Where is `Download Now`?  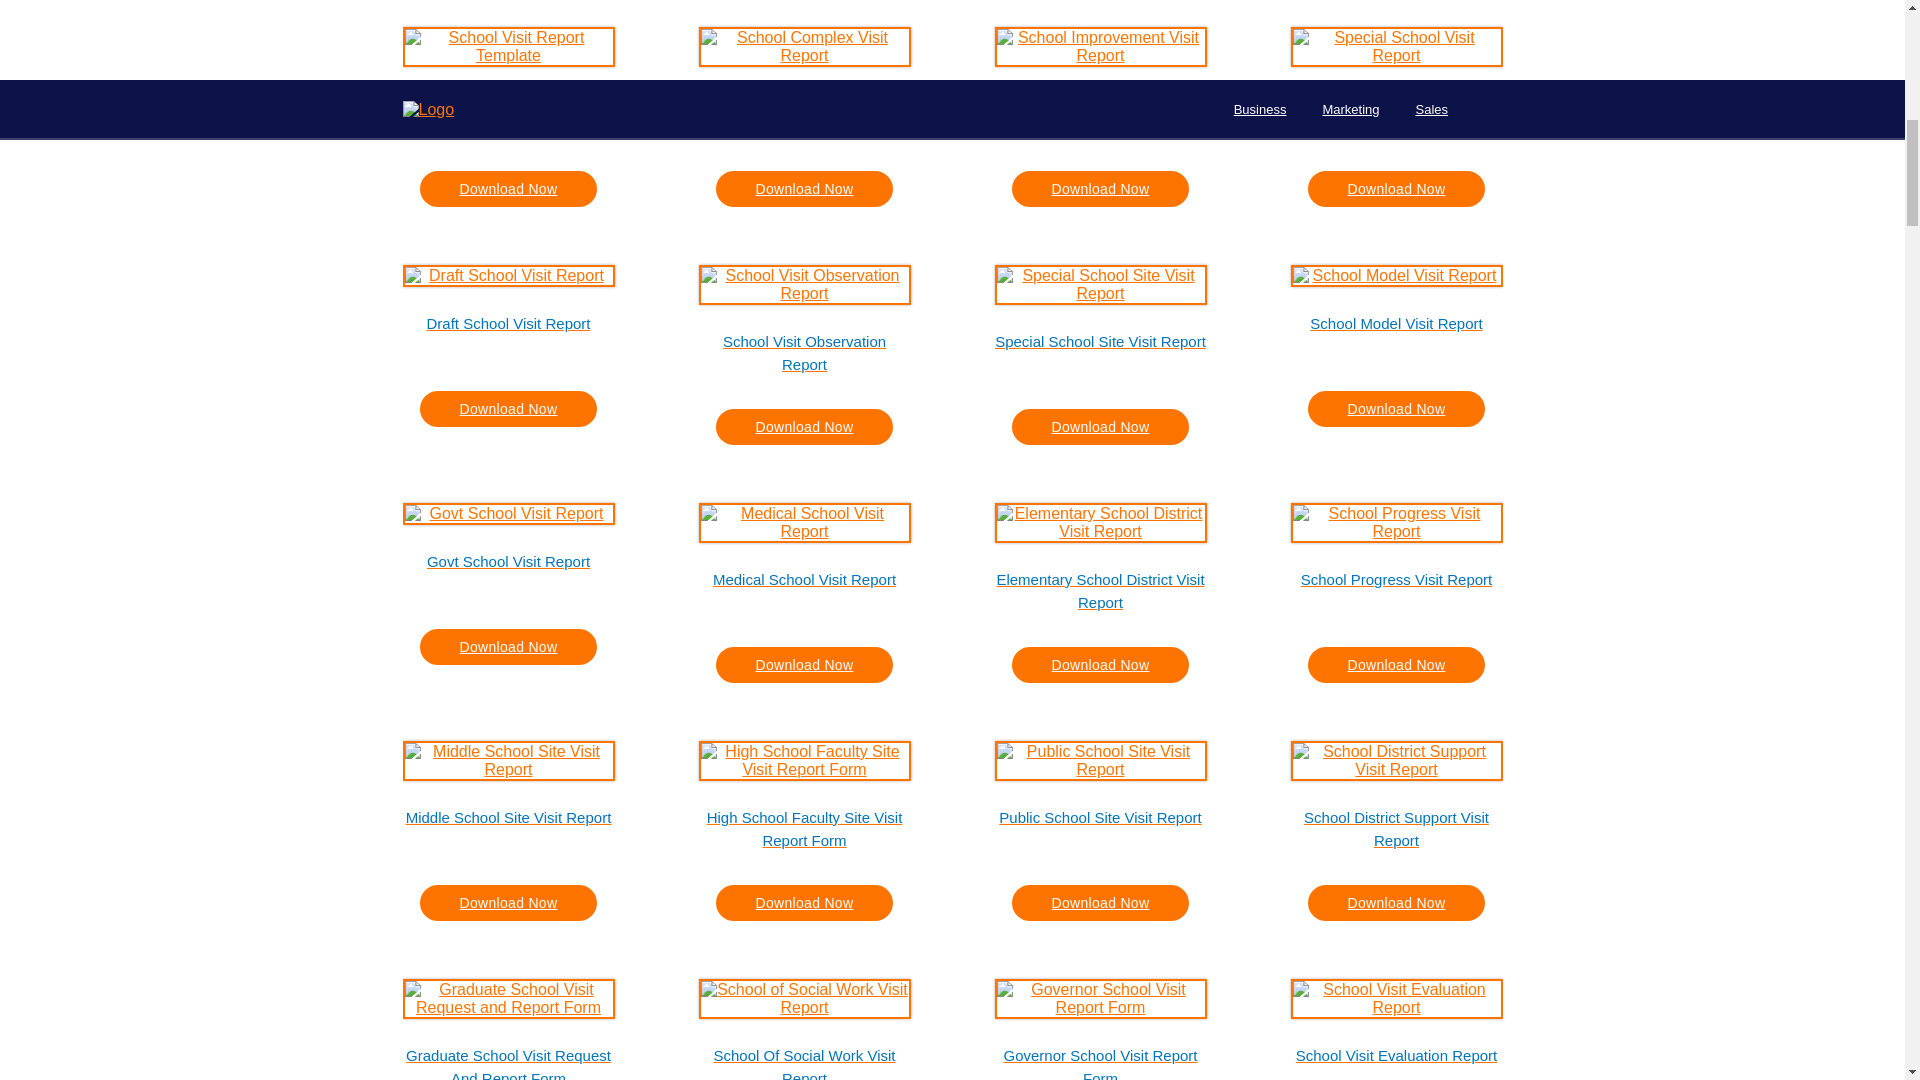 Download Now is located at coordinates (1396, 188).